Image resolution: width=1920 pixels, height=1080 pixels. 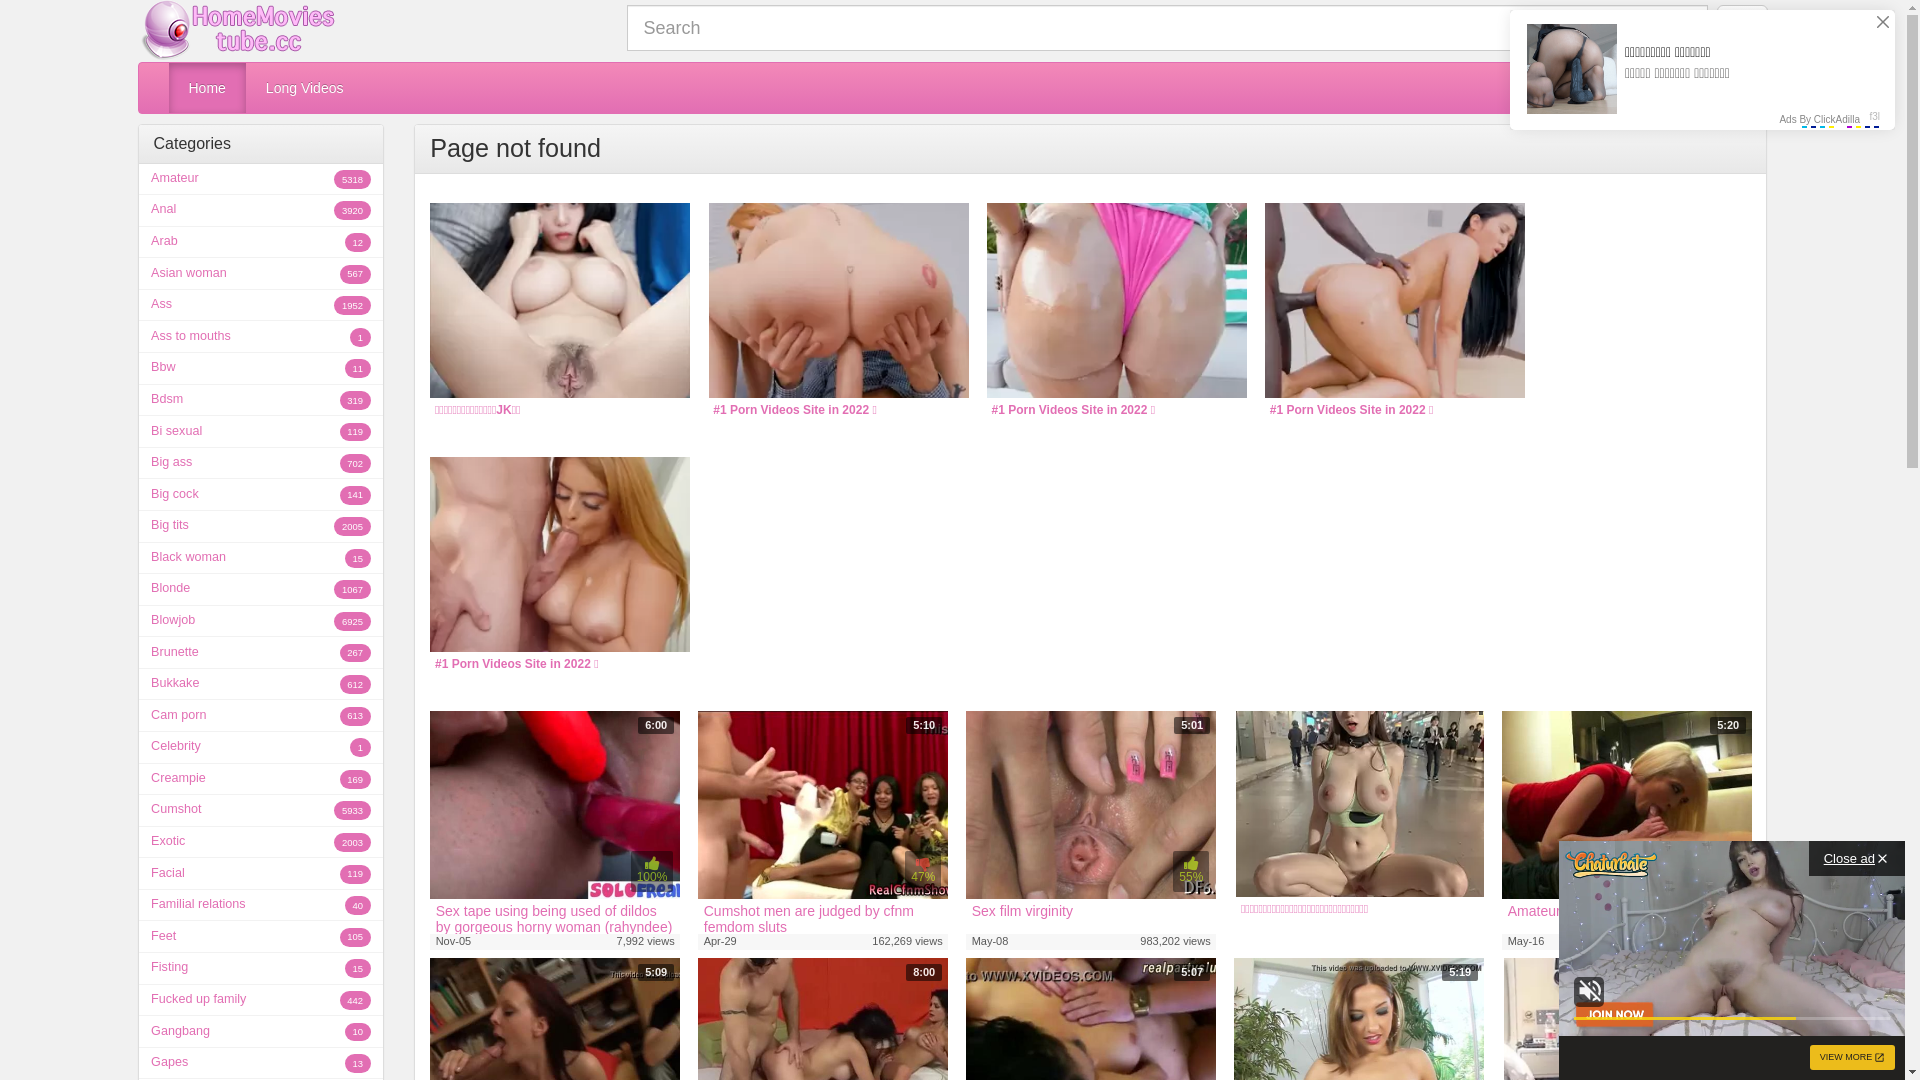 I want to click on Asian woman
567, so click(x=260, y=274).